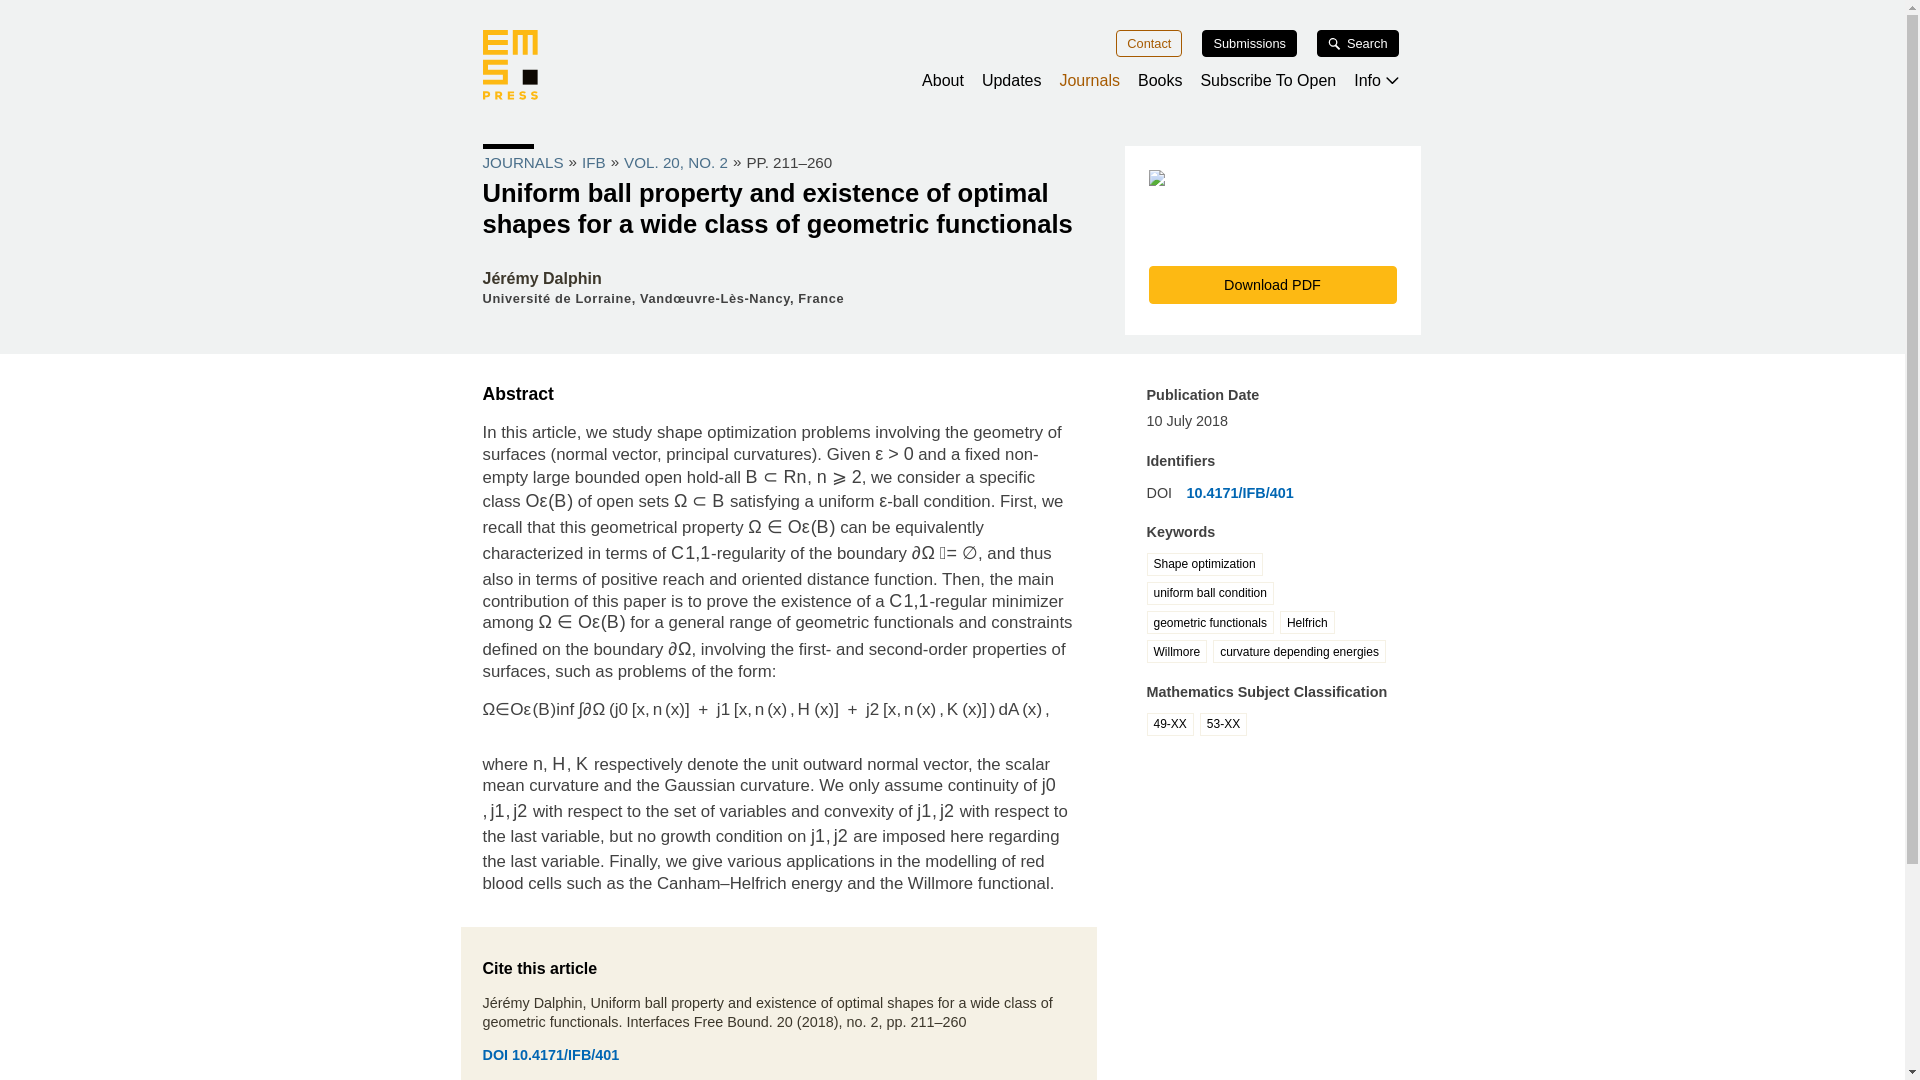  What do you see at coordinates (522, 162) in the screenshot?
I see `JOURNALS` at bounding box center [522, 162].